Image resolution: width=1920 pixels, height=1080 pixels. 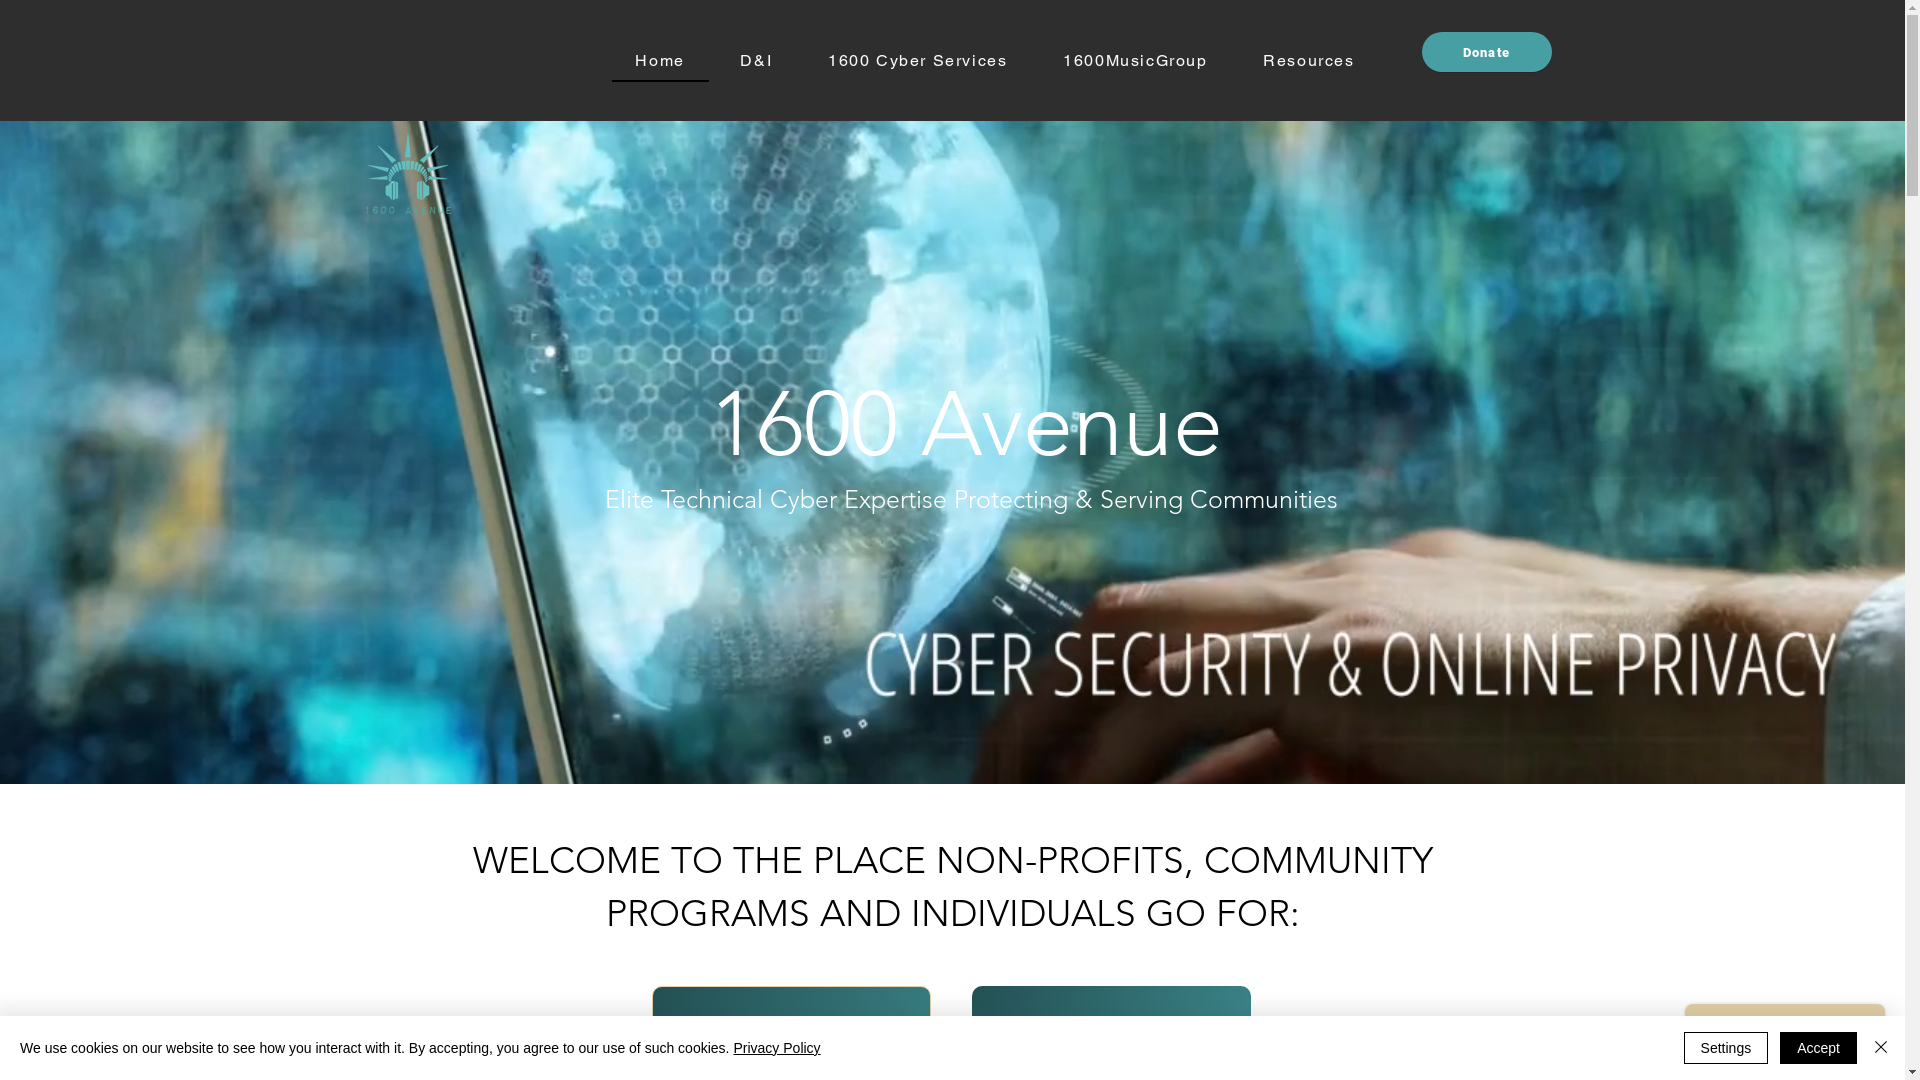 What do you see at coordinates (1726, 1048) in the screenshot?
I see `Settings` at bounding box center [1726, 1048].